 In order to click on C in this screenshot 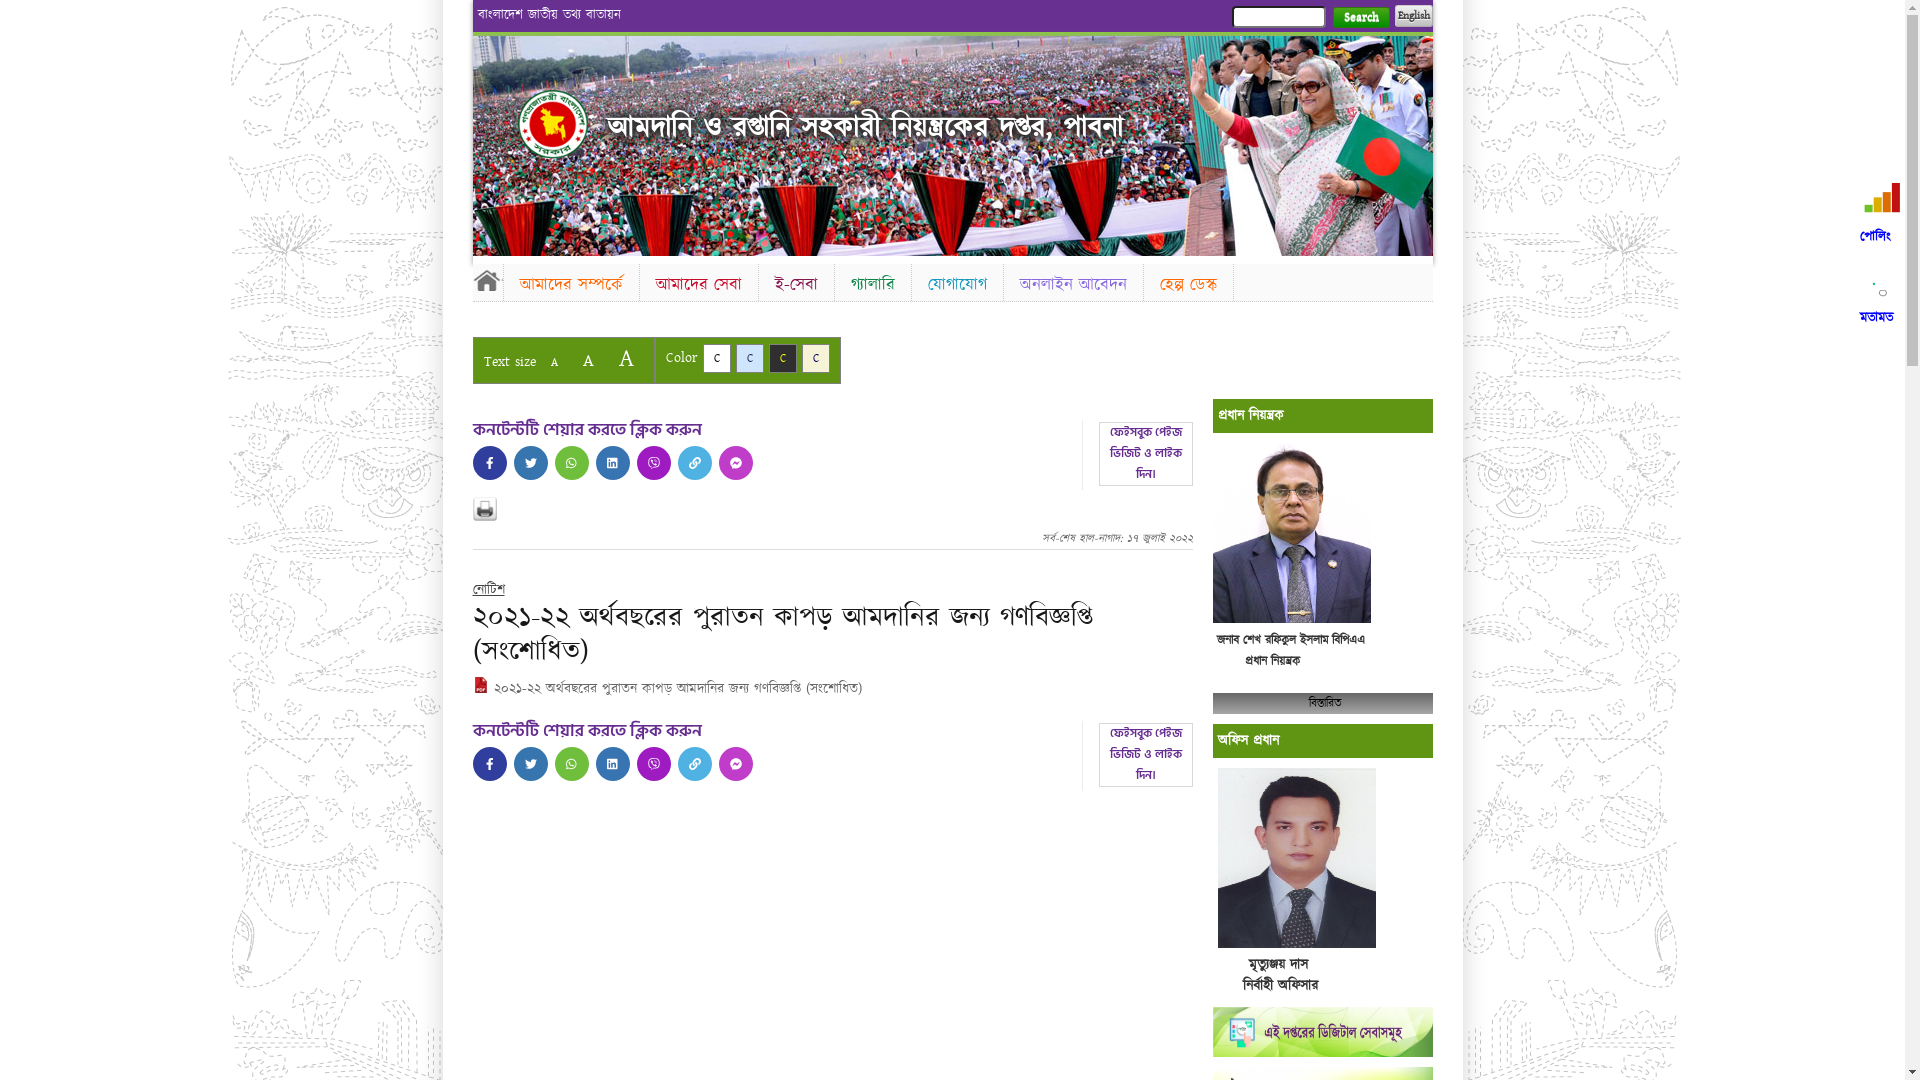, I will do `click(750, 358)`.